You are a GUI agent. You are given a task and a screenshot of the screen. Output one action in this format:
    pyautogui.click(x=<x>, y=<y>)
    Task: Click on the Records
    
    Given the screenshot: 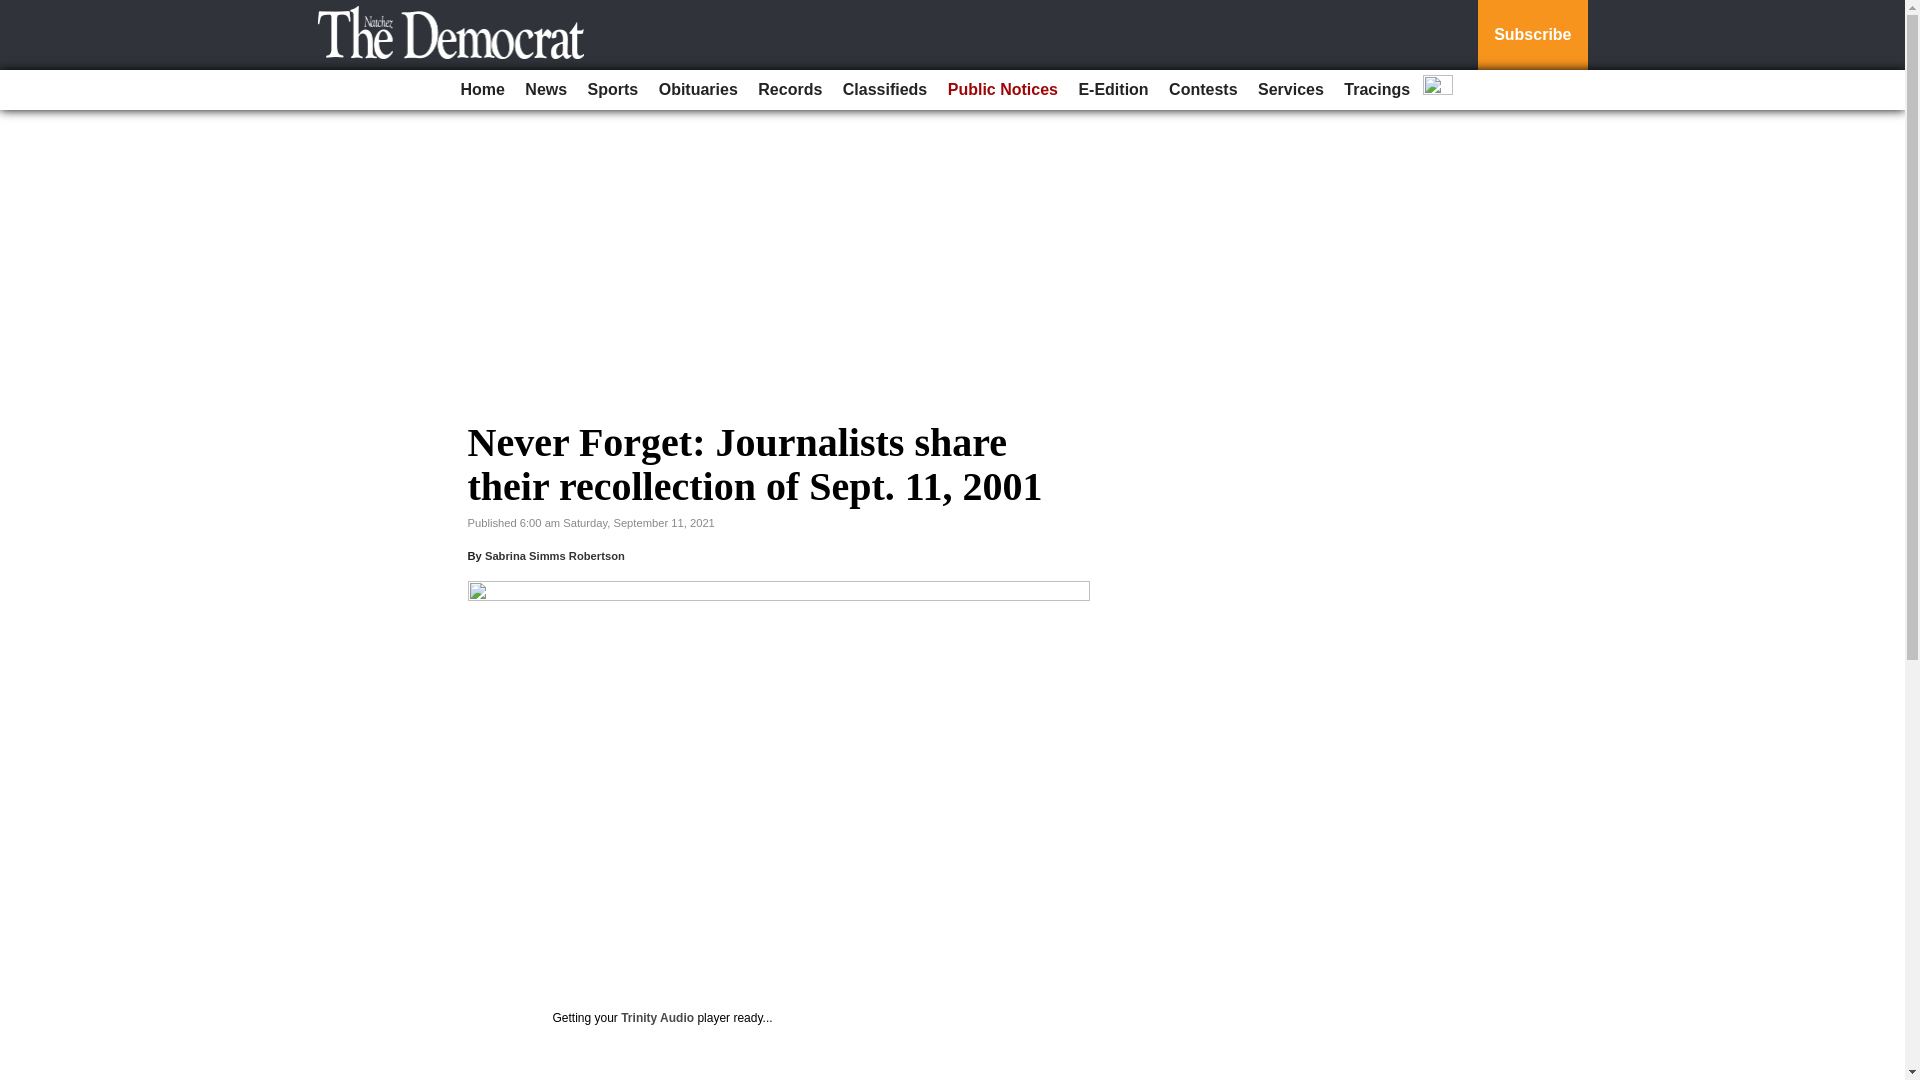 What is the action you would take?
    pyautogui.click(x=790, y=90)
    